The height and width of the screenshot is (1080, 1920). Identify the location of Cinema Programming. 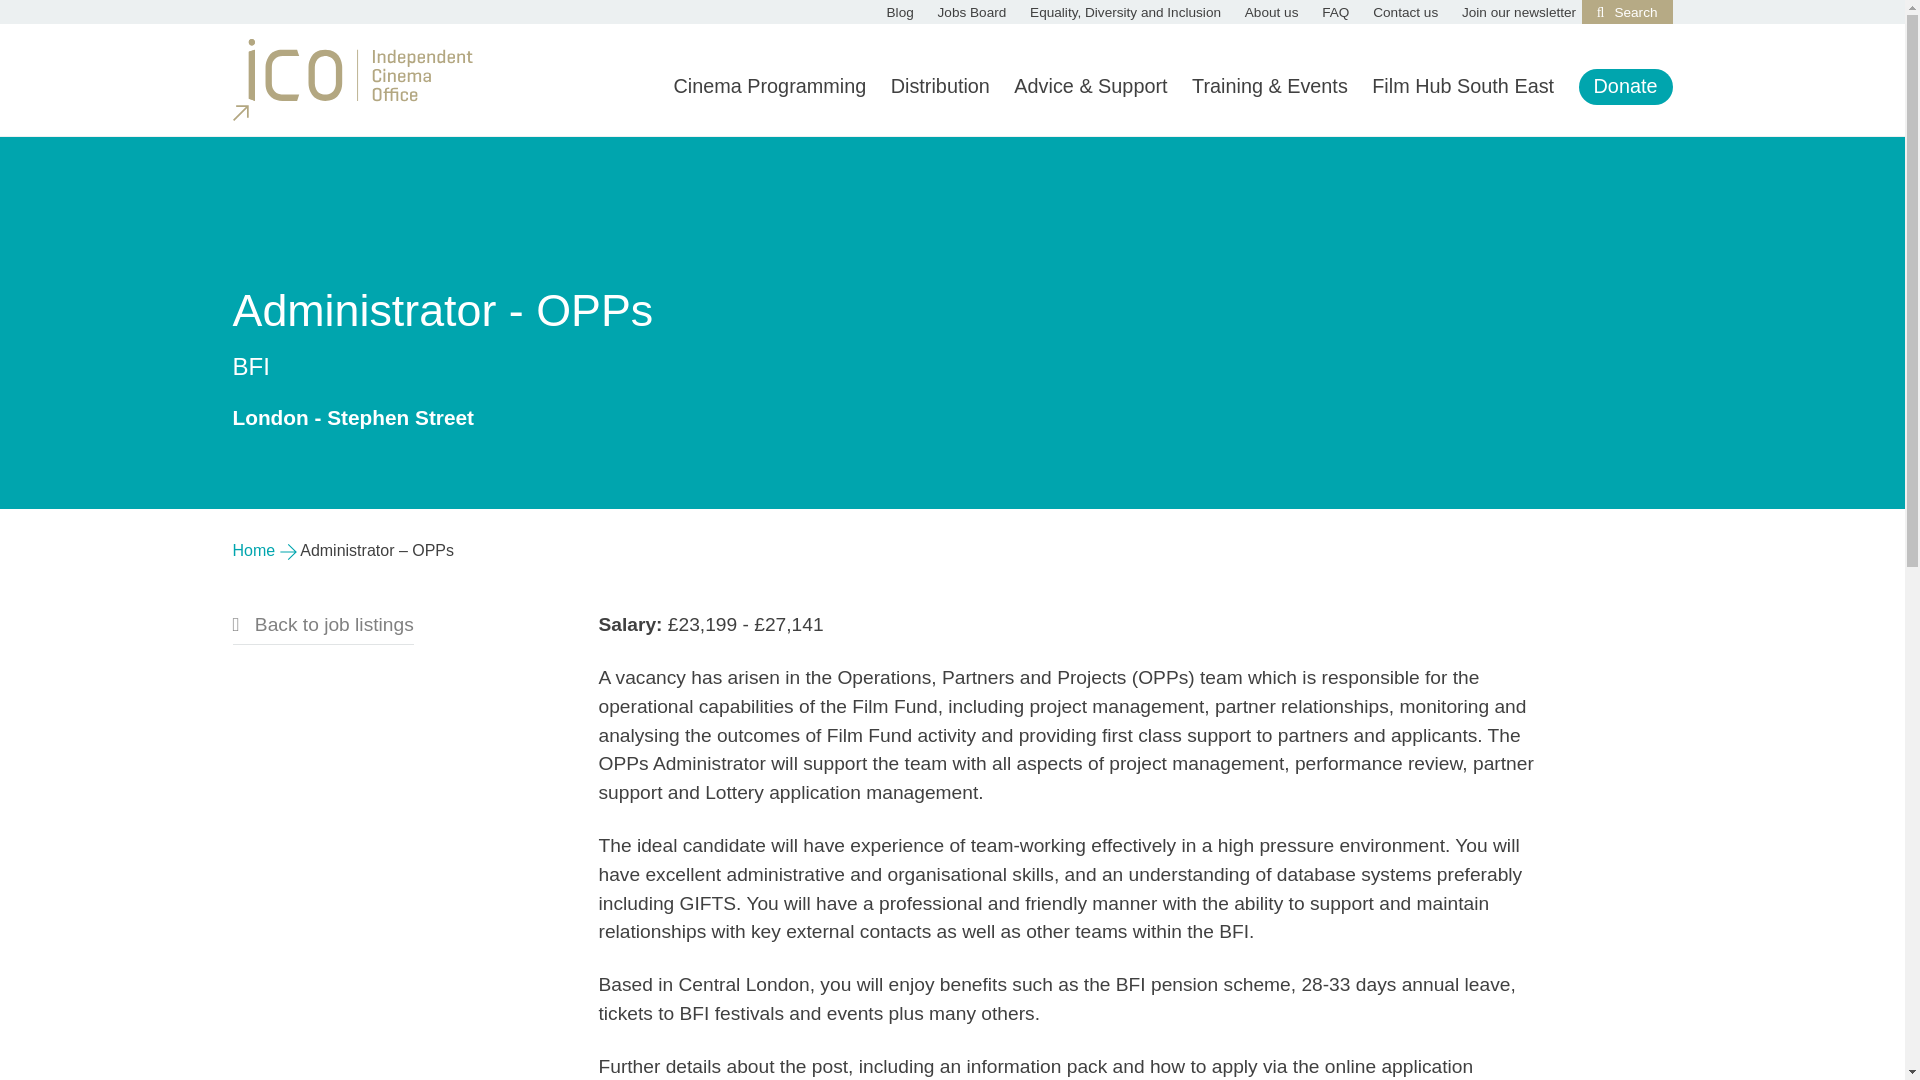
(769, 86).